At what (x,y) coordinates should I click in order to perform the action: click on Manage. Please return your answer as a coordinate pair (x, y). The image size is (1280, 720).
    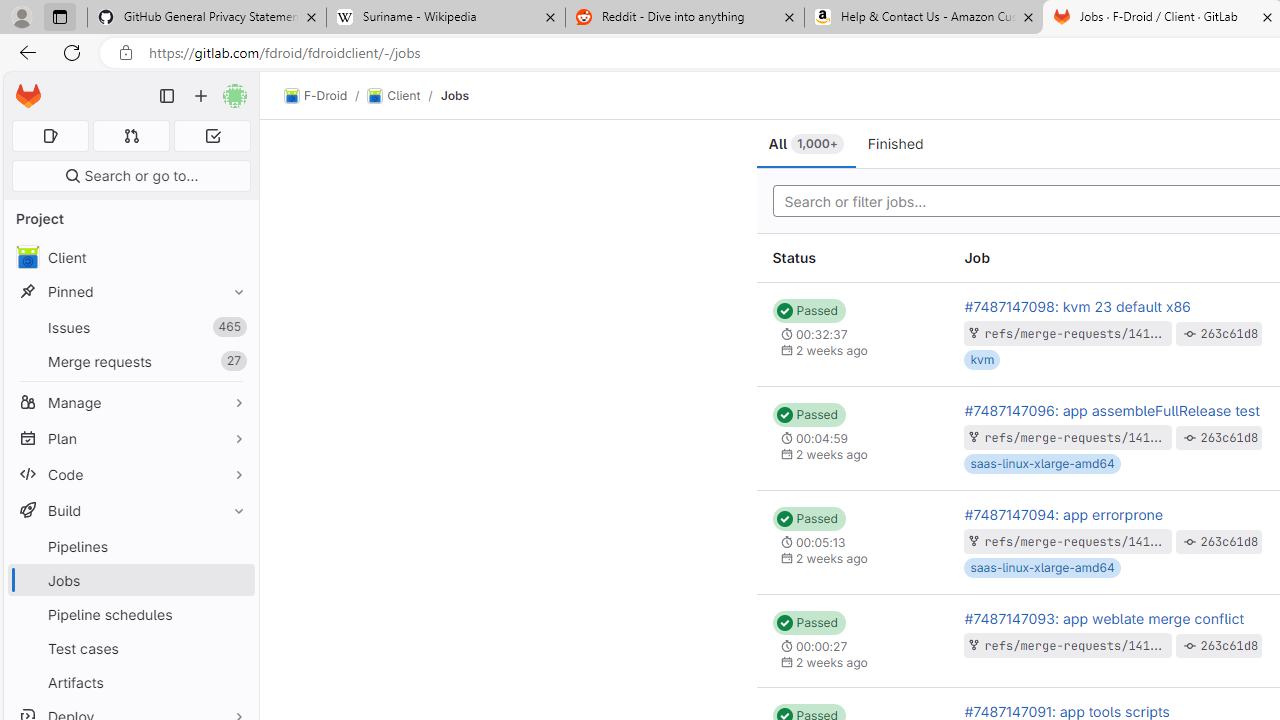
    Looking at the image, I should click on (130, 402).